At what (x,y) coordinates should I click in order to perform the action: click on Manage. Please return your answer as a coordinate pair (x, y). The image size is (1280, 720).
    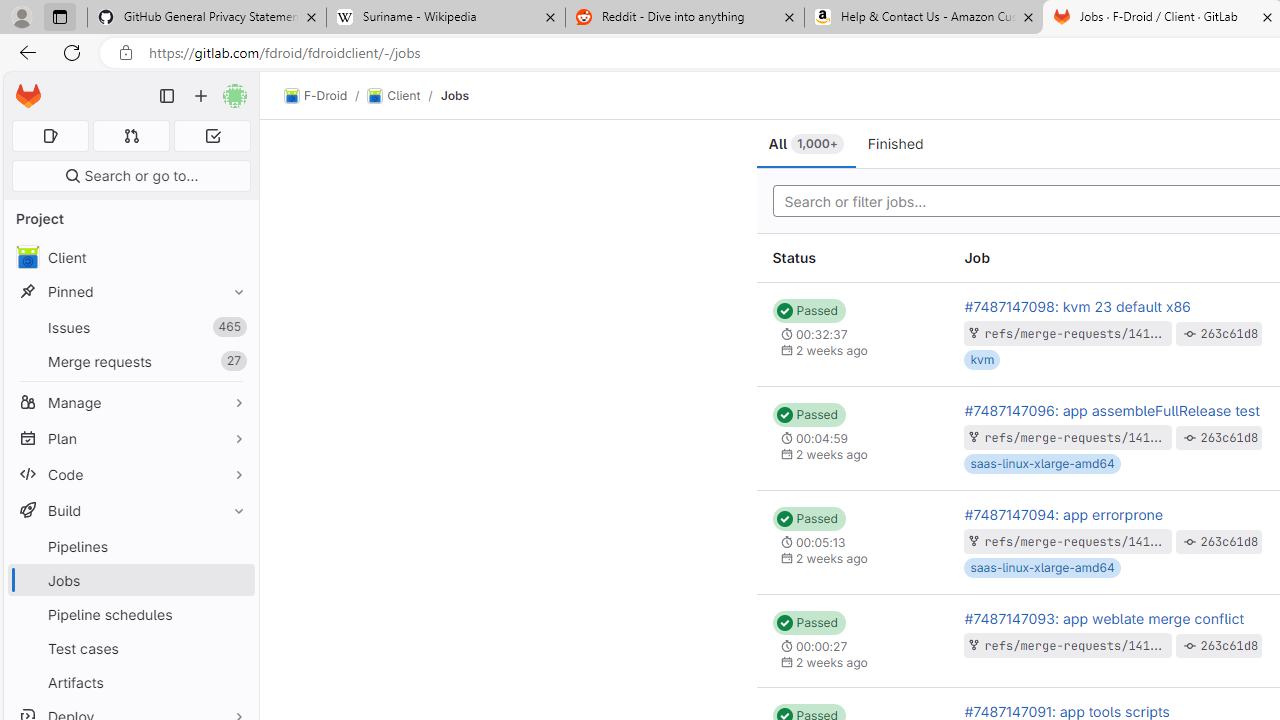
    Looking at the image, I should click on (130, 402).